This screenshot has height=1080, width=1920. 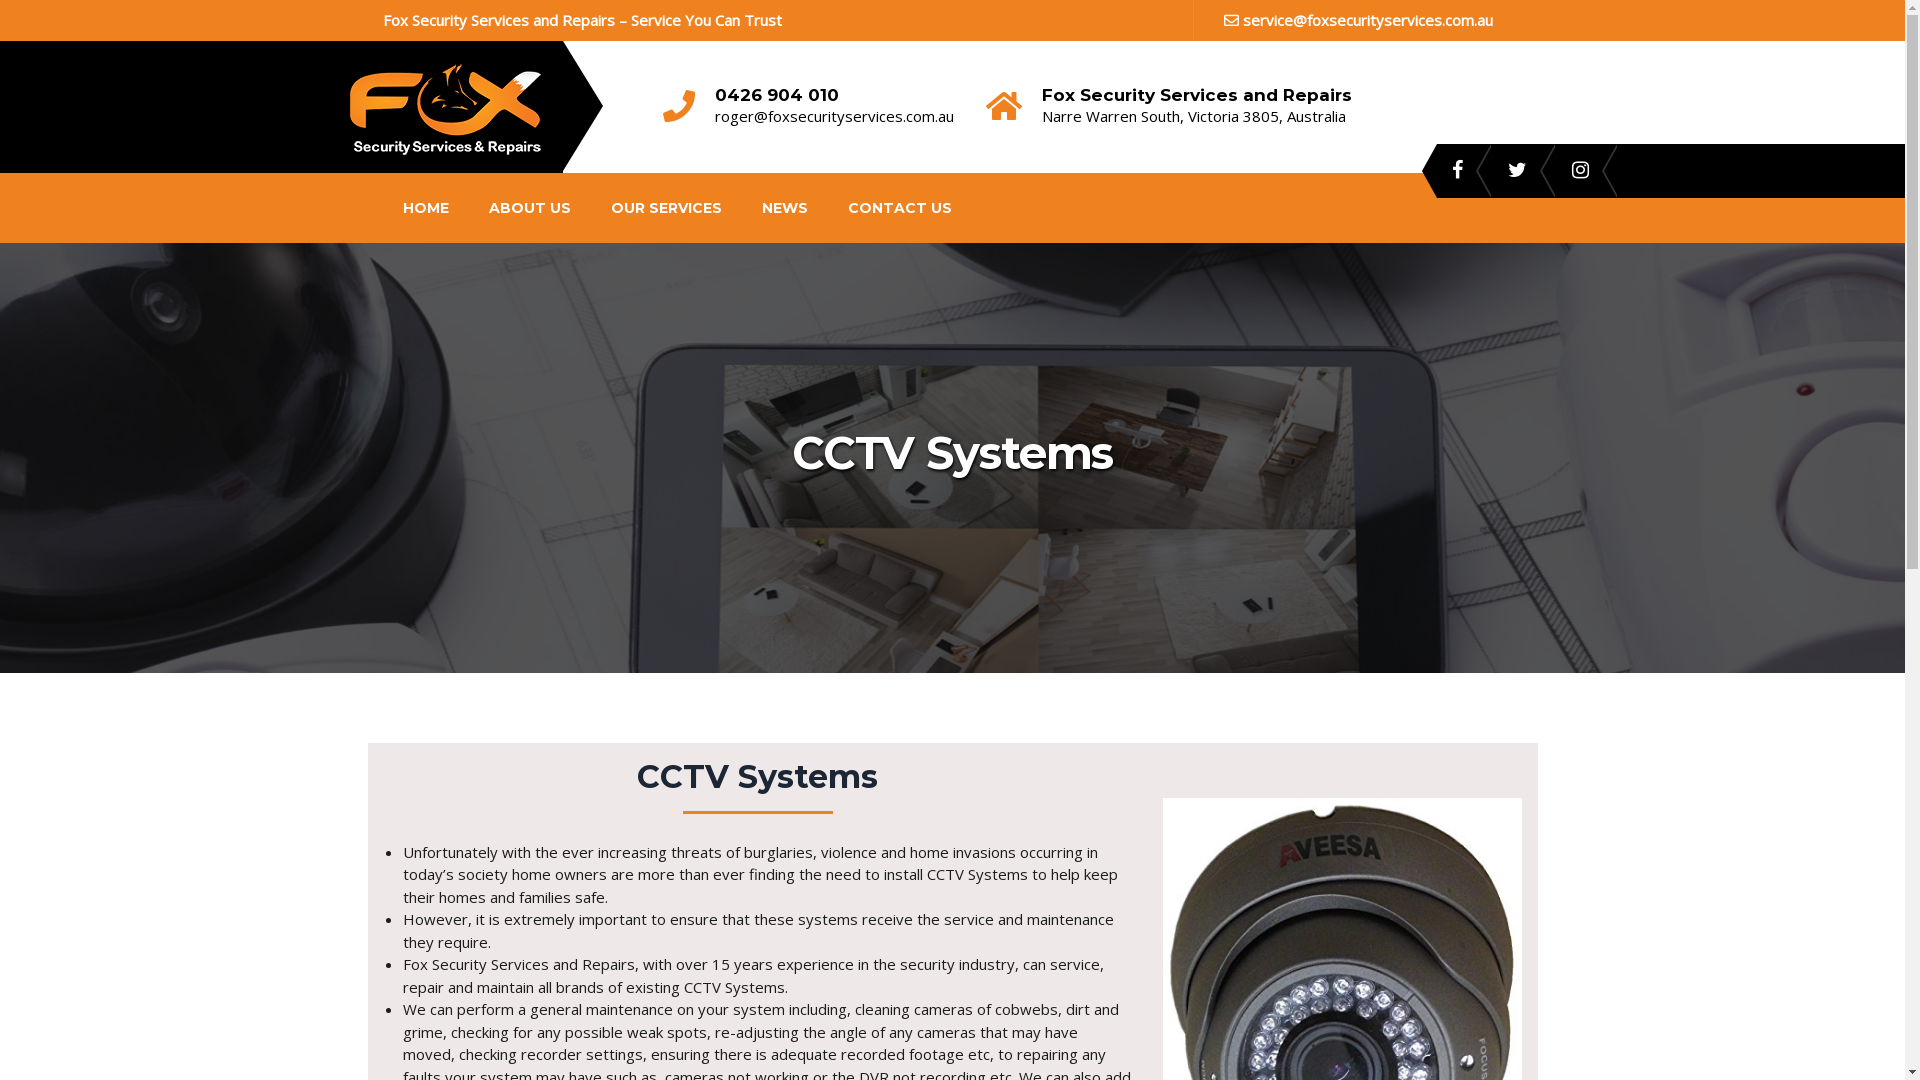 I want to click on CONTACT US, so click(x=900, y=206).